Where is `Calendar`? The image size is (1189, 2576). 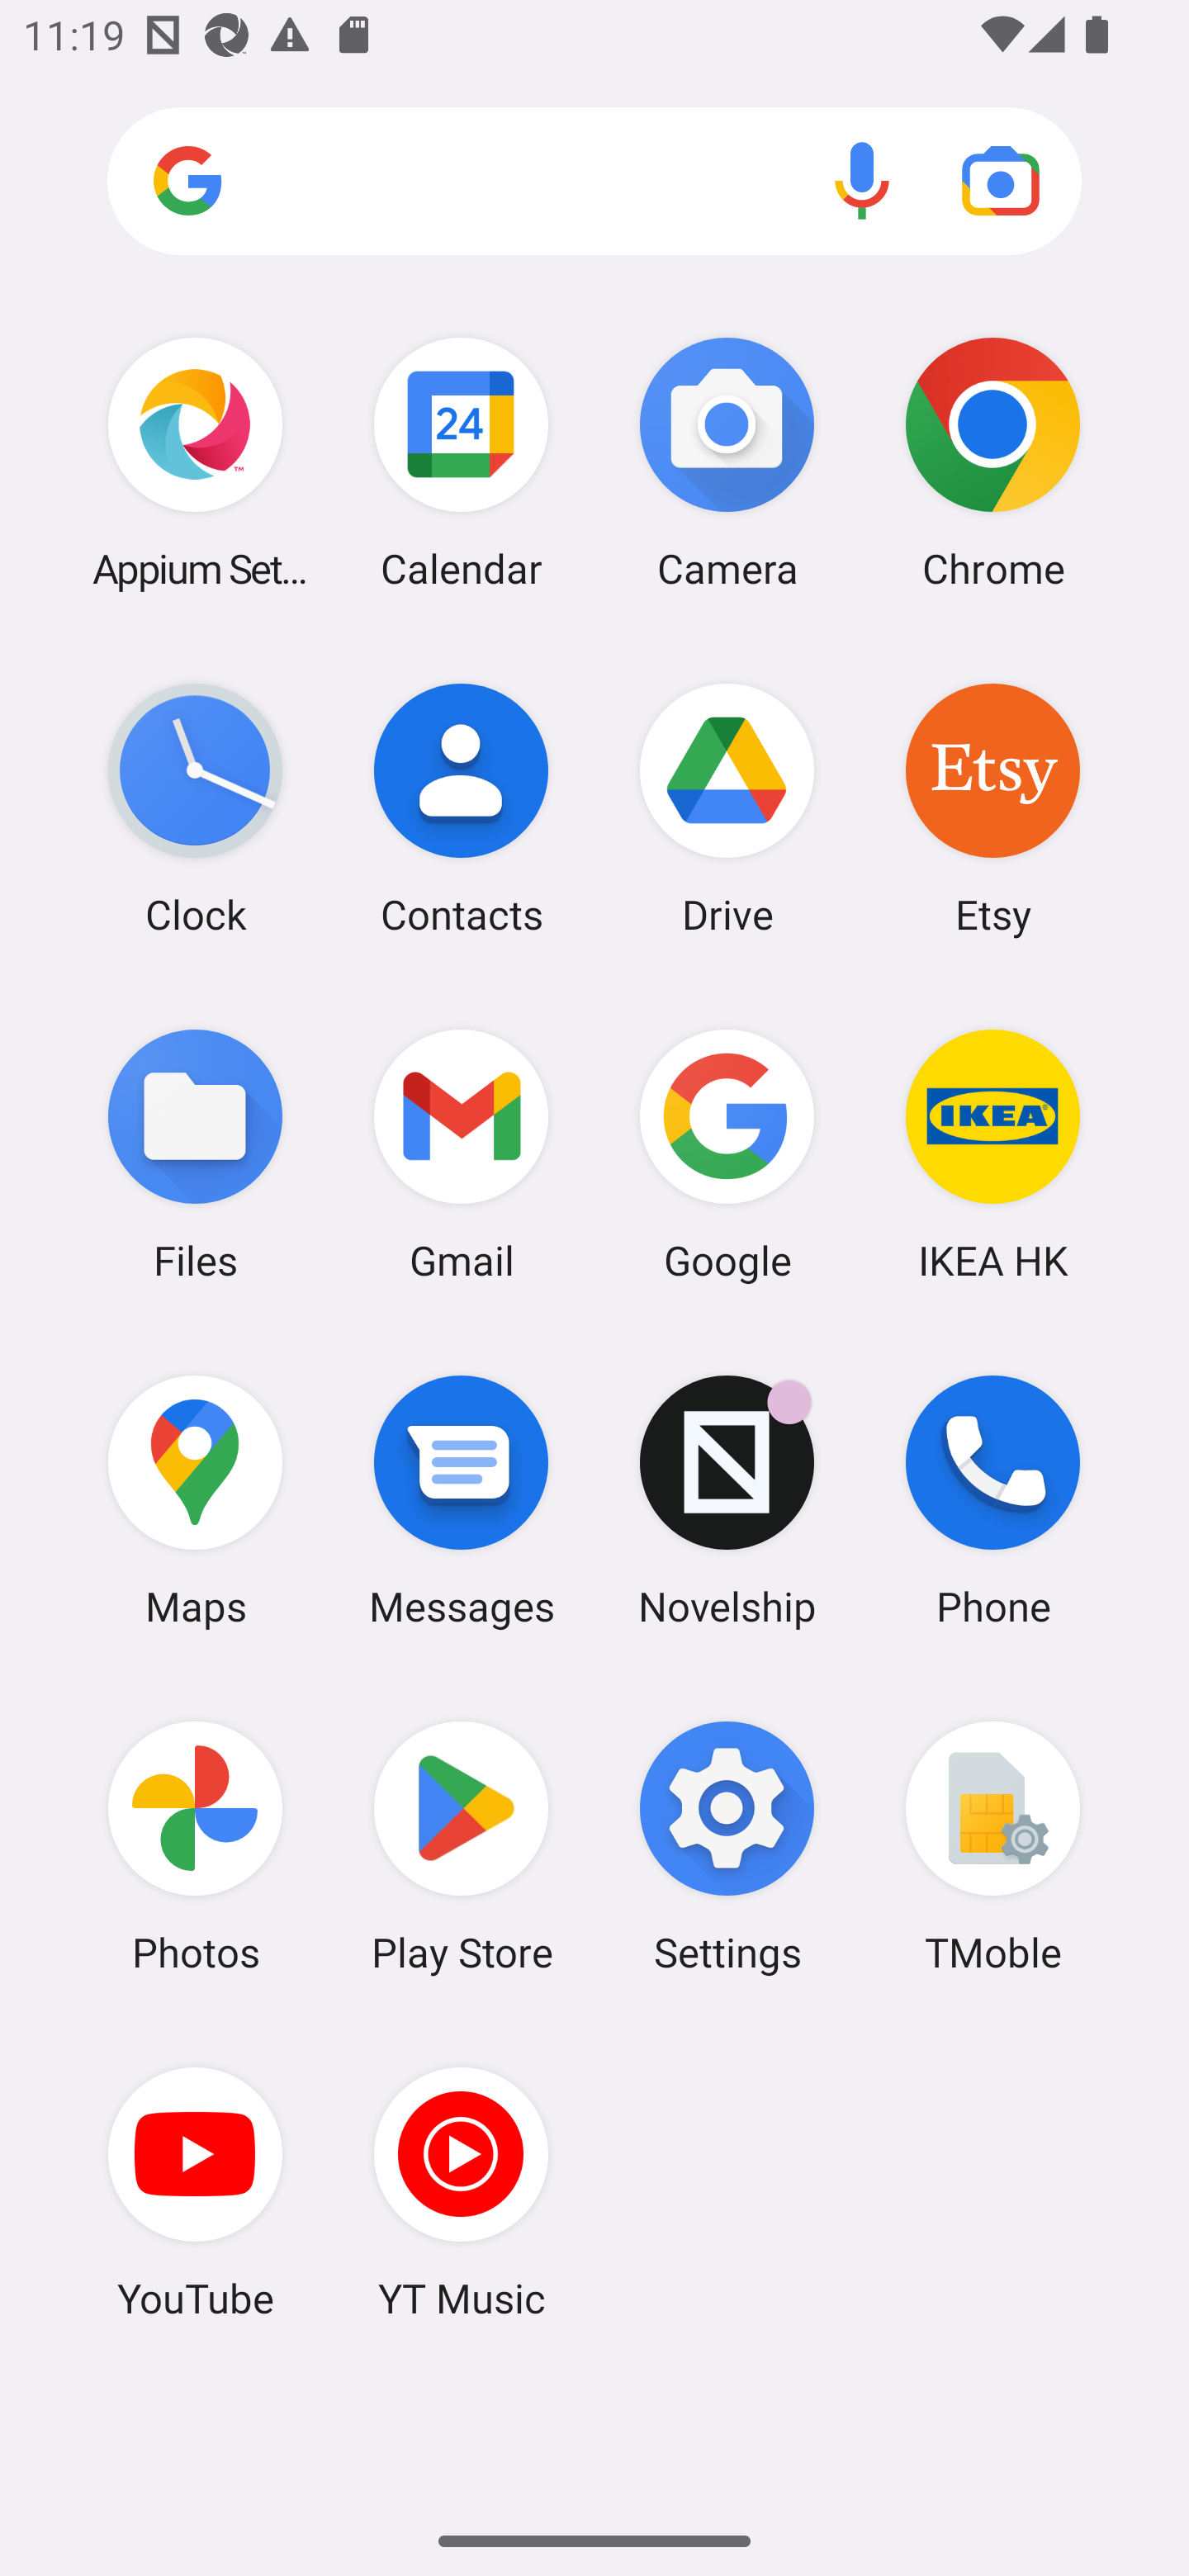
Calendar is located at coordinates (461, 462).